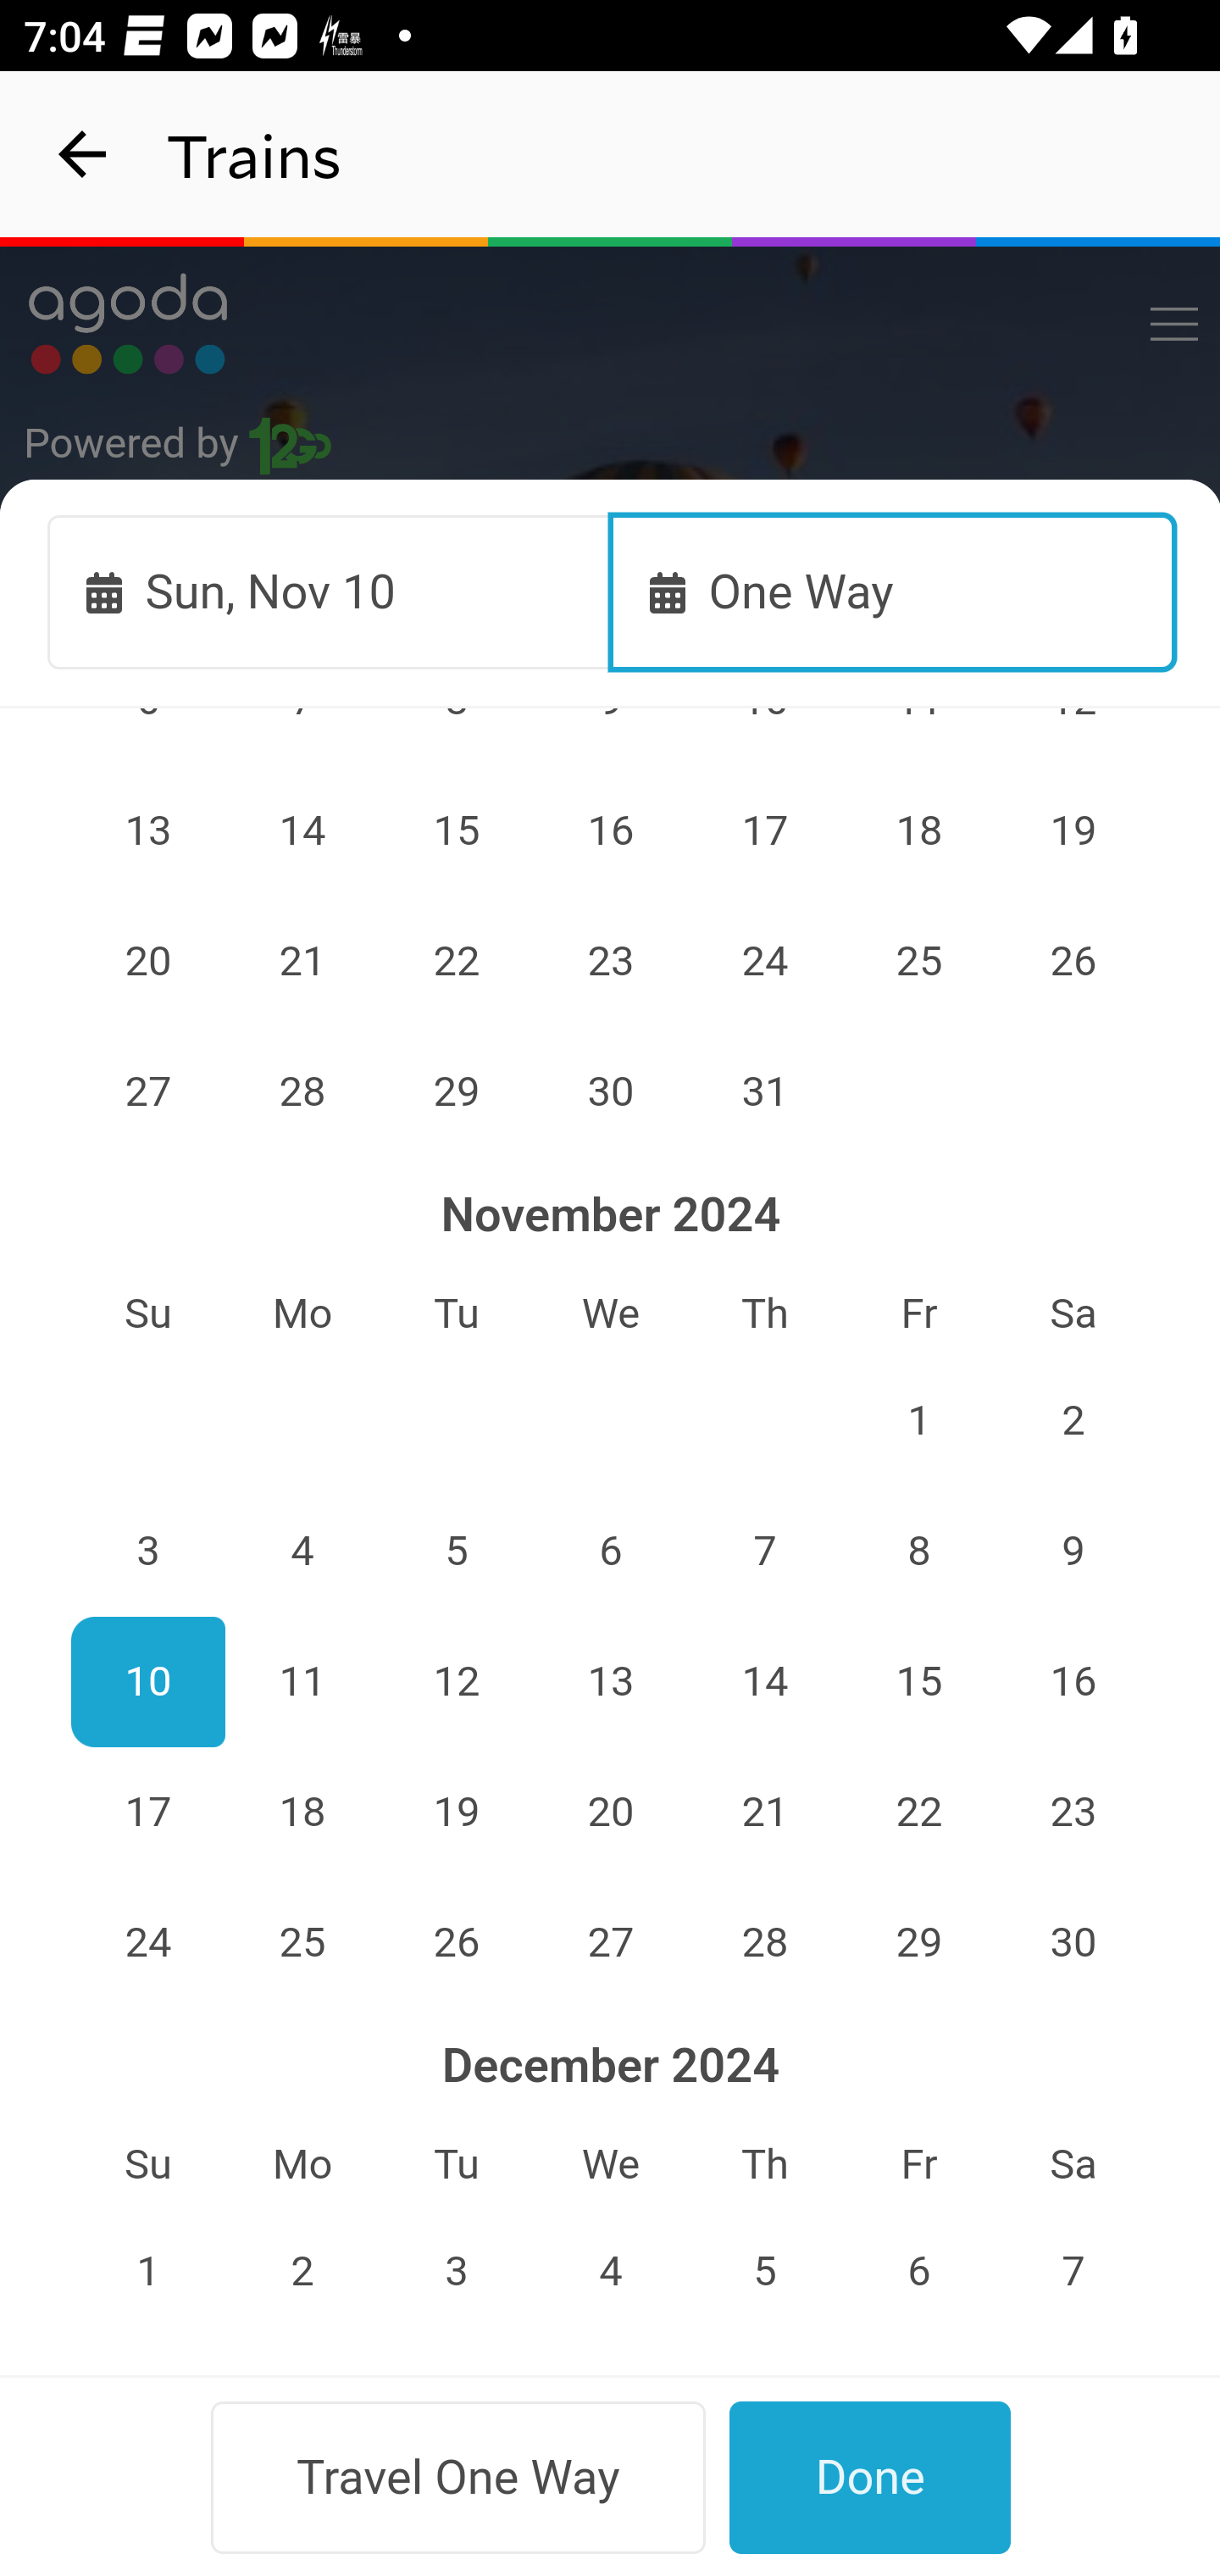 This screenshot has width=1220, height=2576. Describe the element at coordinates (1074, 1420) in the screenshot. I see `2` at that location.